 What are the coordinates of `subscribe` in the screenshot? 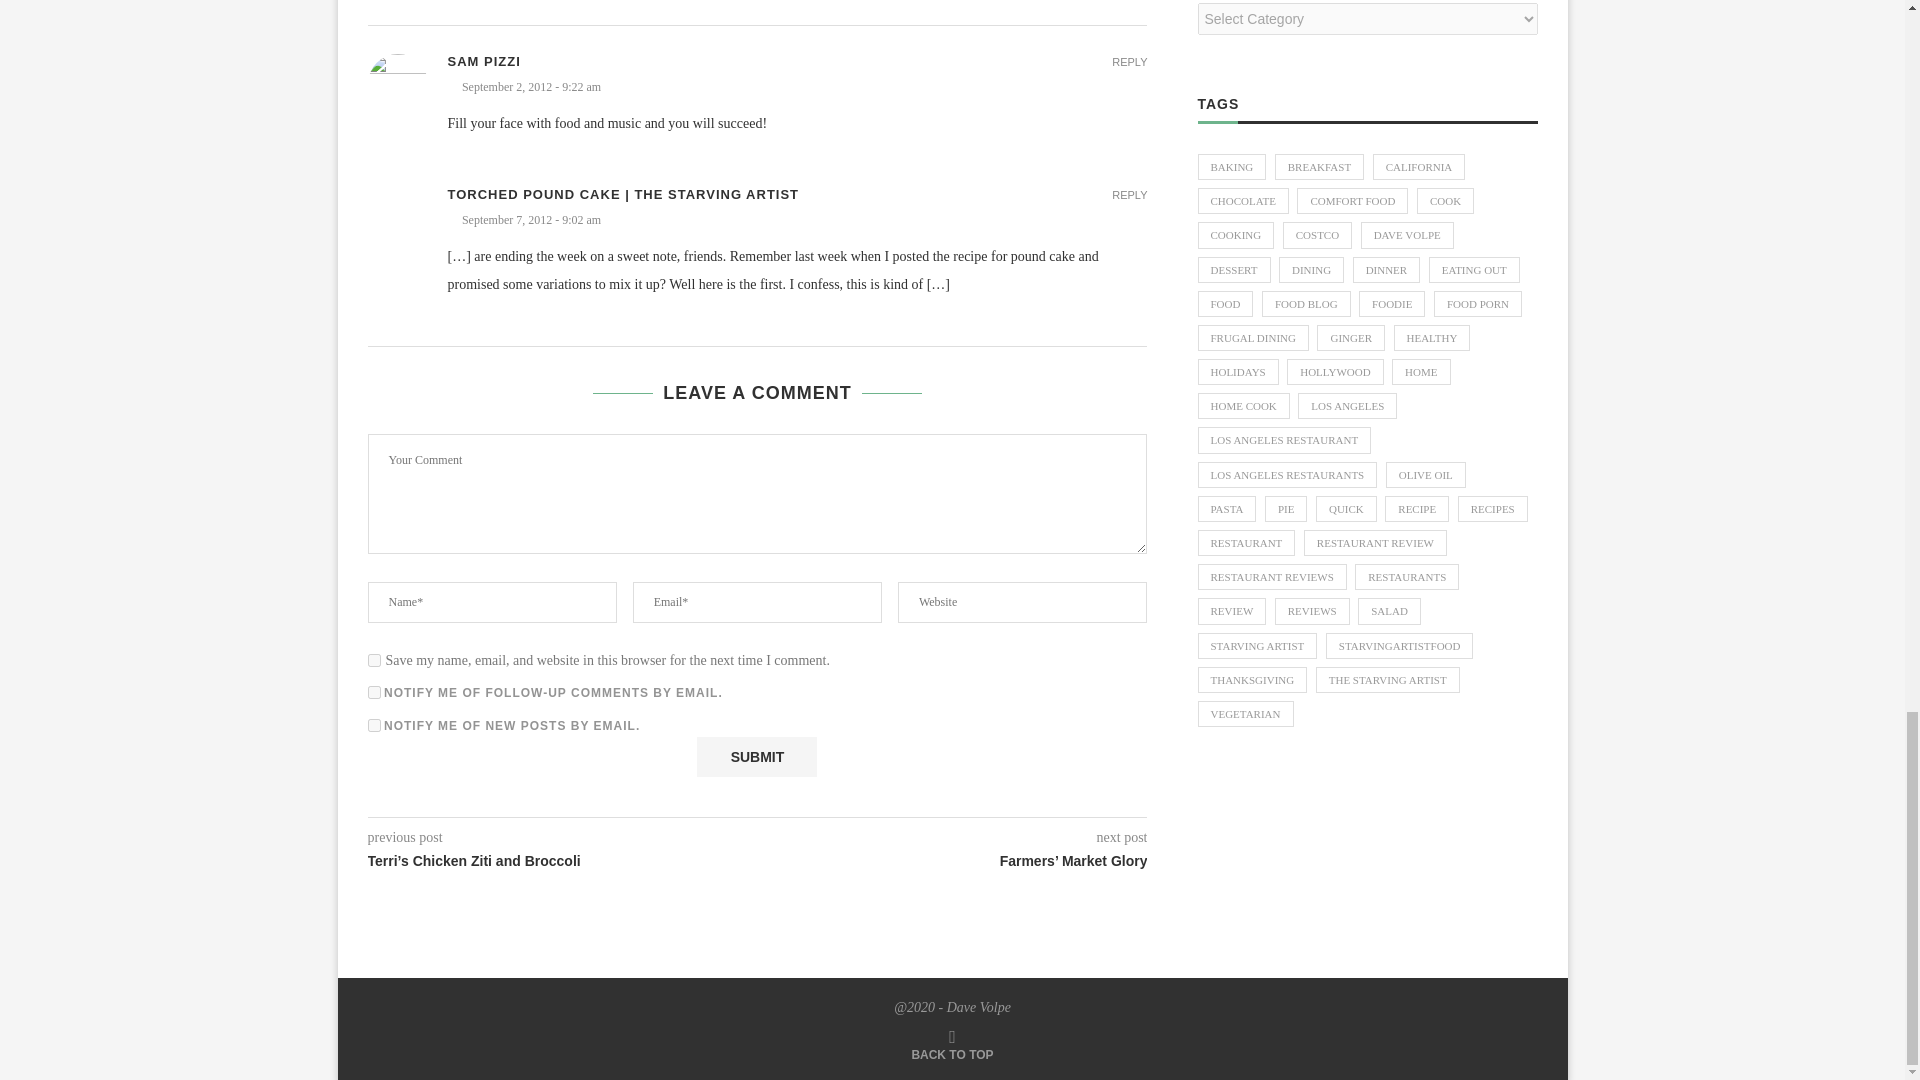 It's located at (374, 692).